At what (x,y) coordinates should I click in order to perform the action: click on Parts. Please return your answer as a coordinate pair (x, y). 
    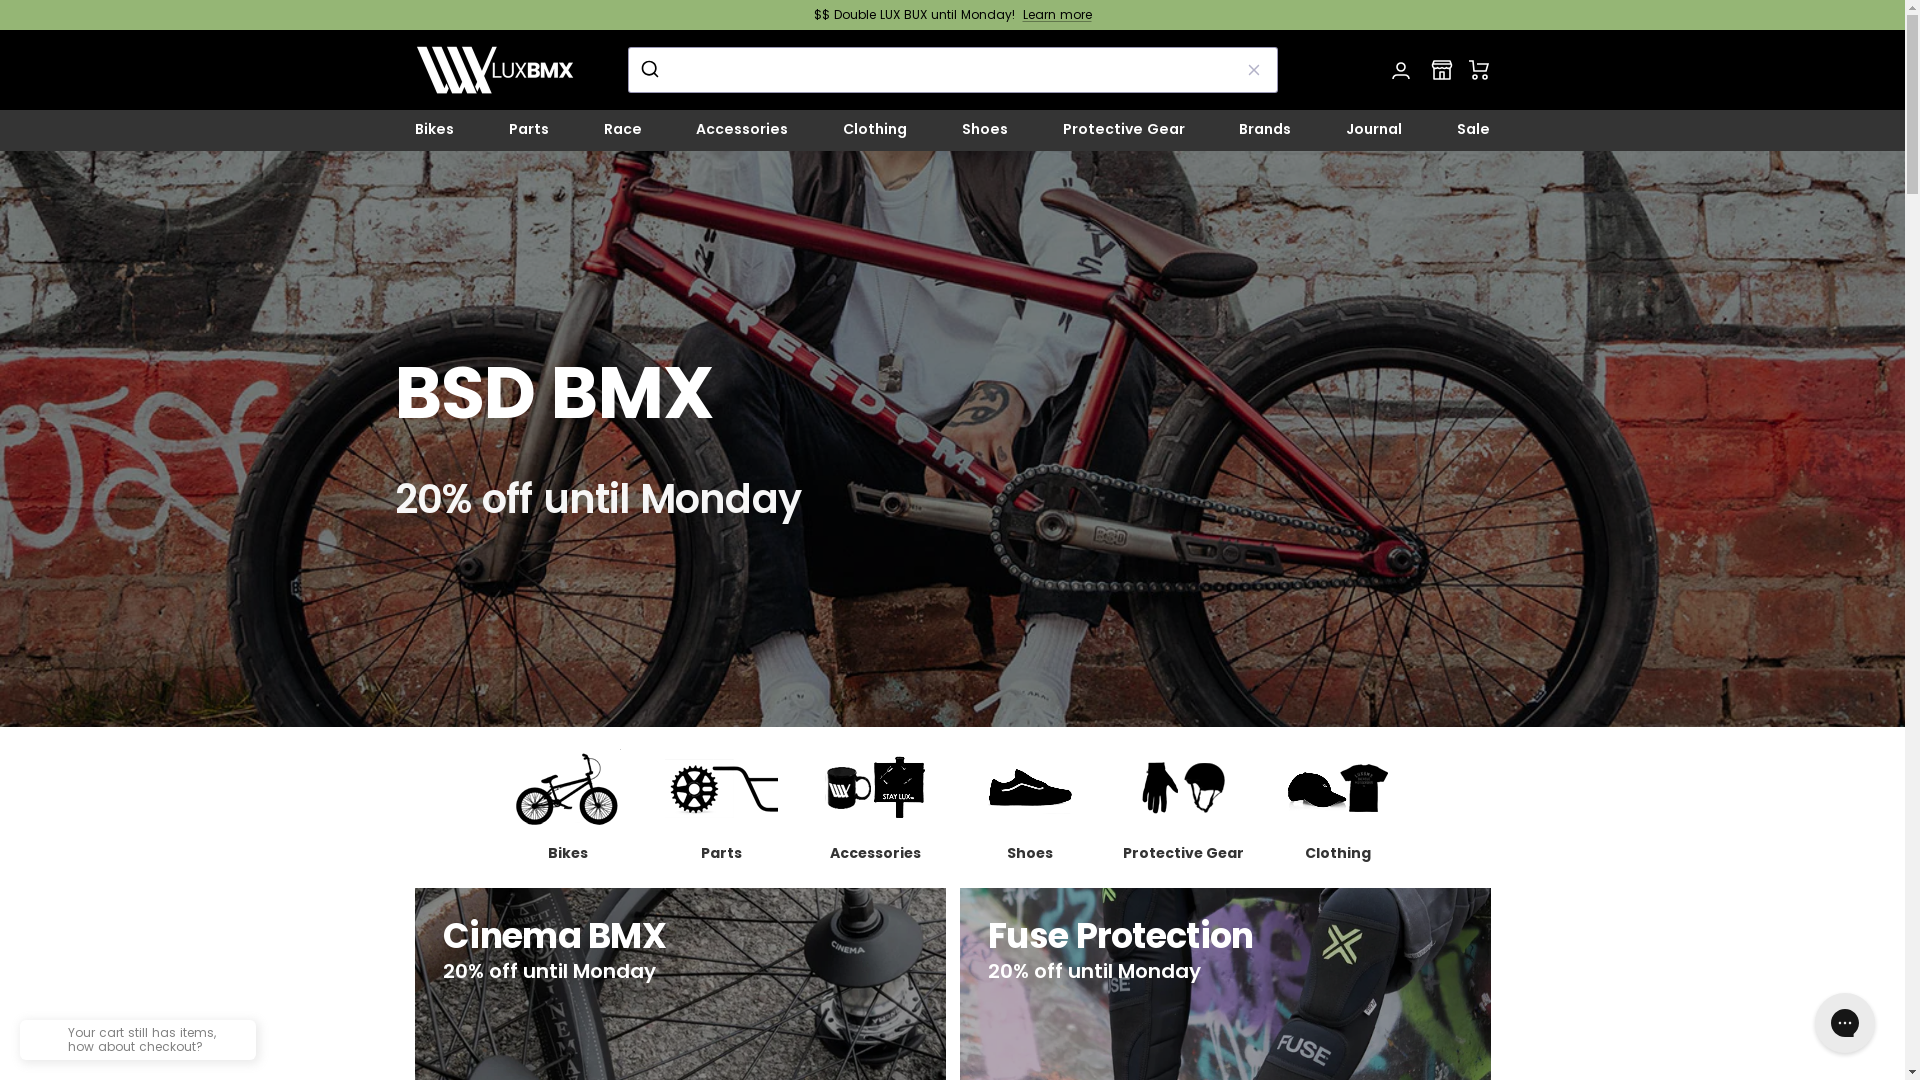
    Looking at the image, I should click on (721, 807).